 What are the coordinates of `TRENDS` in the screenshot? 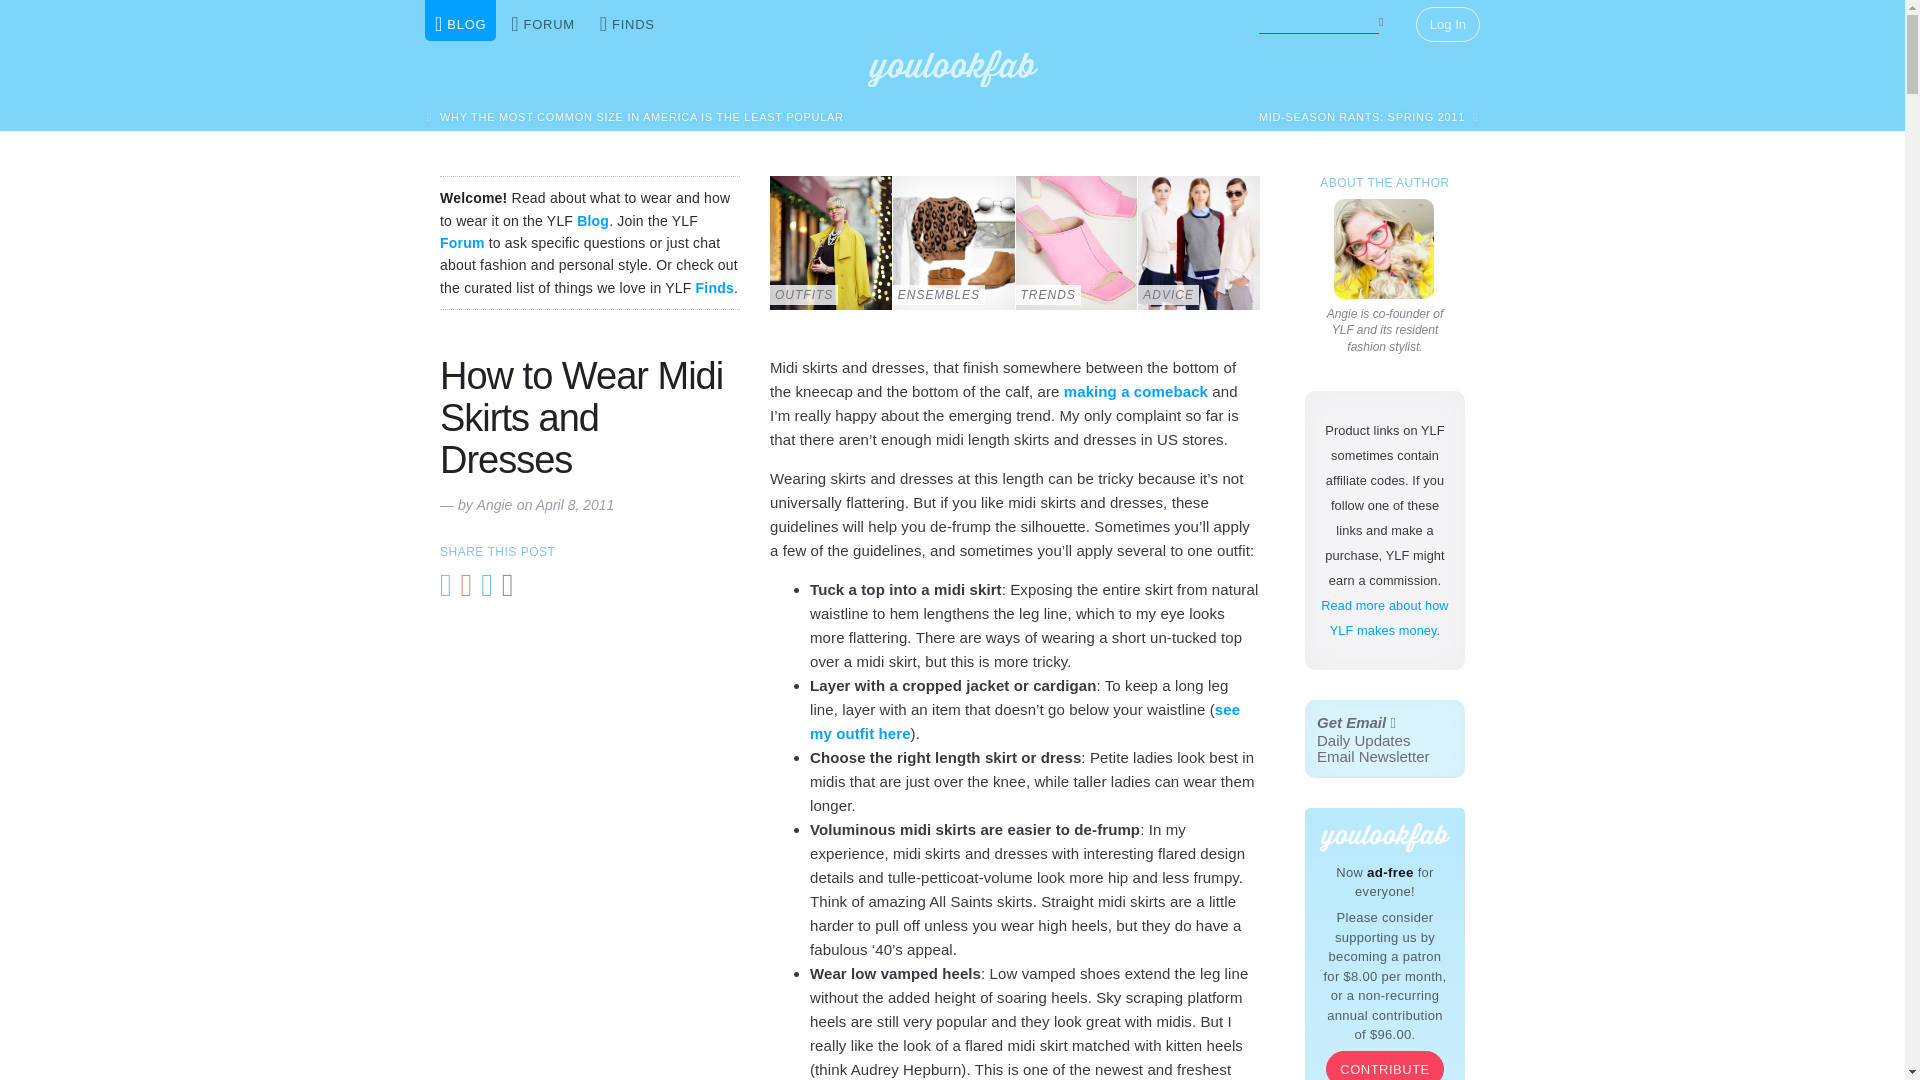 It's located at (1076, 242).